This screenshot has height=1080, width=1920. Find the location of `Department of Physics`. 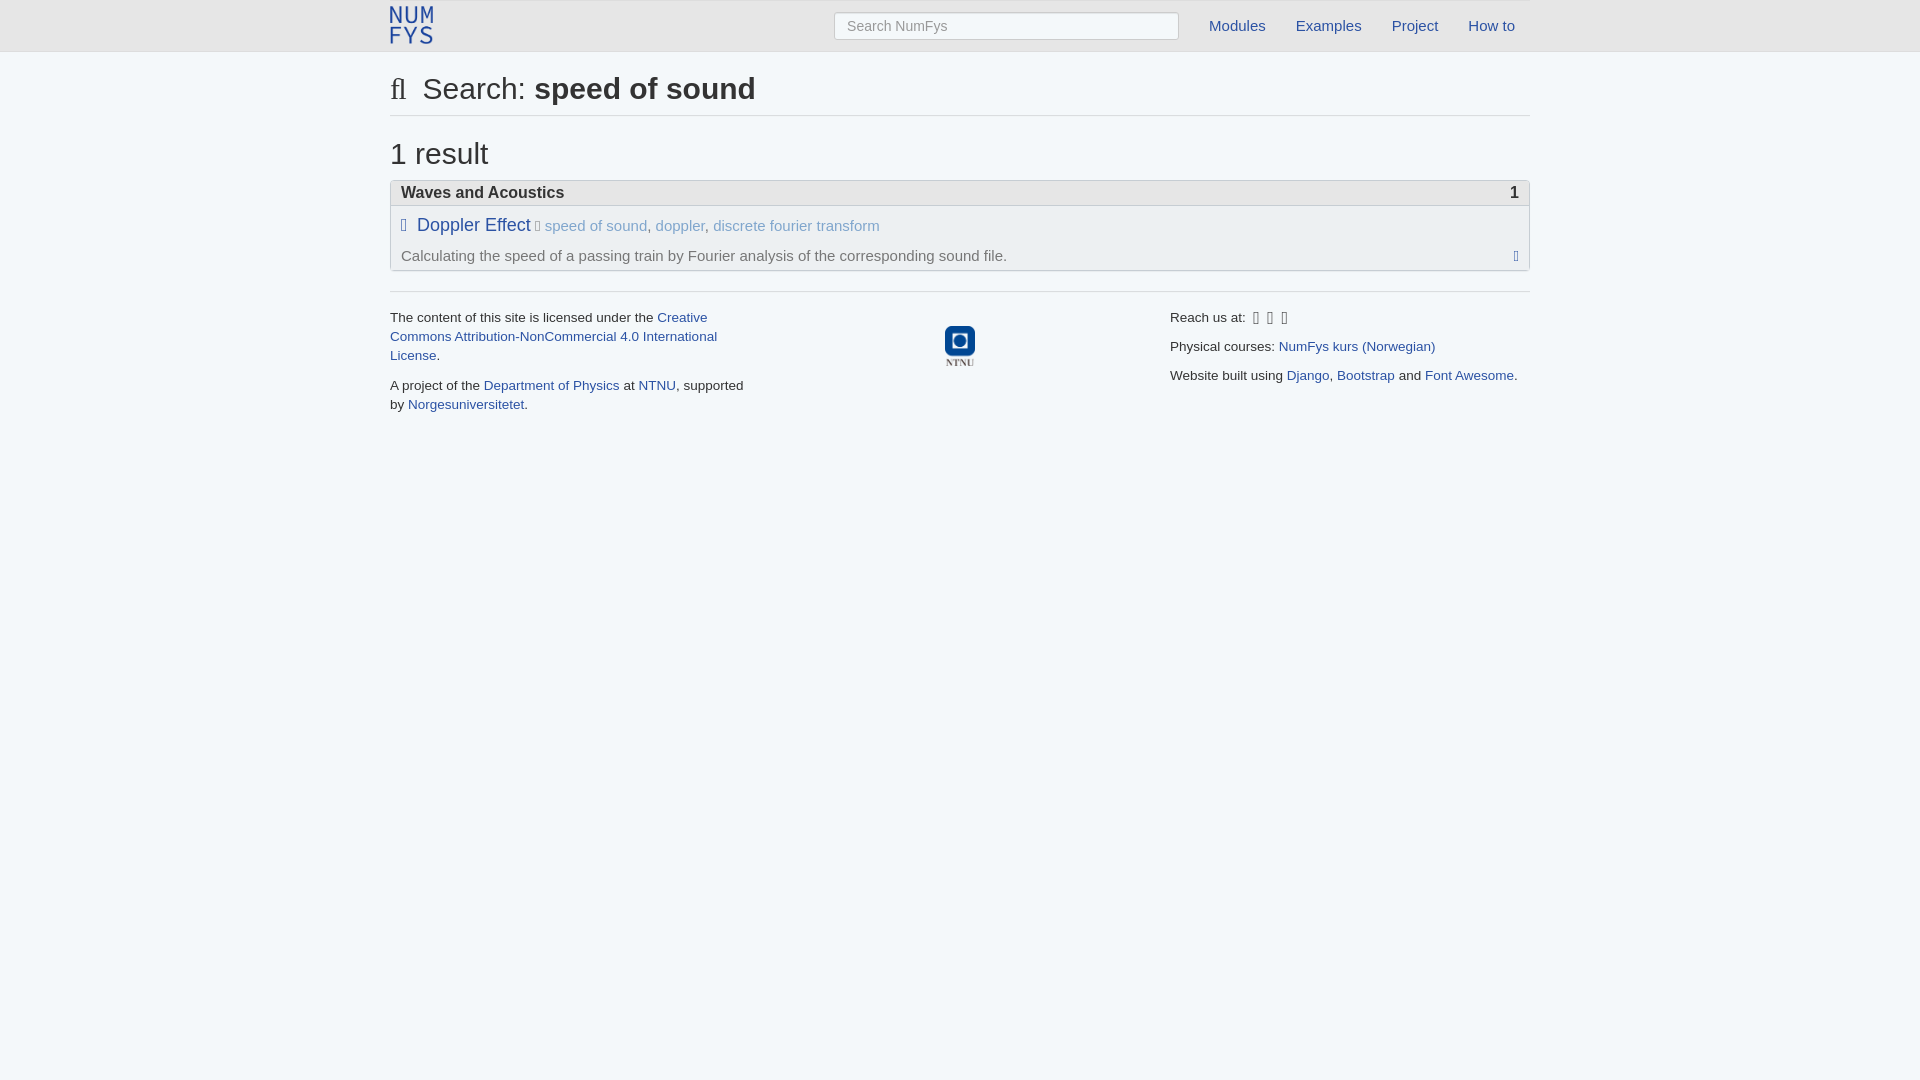

Department of Physics is located at coordinates (552, 386).